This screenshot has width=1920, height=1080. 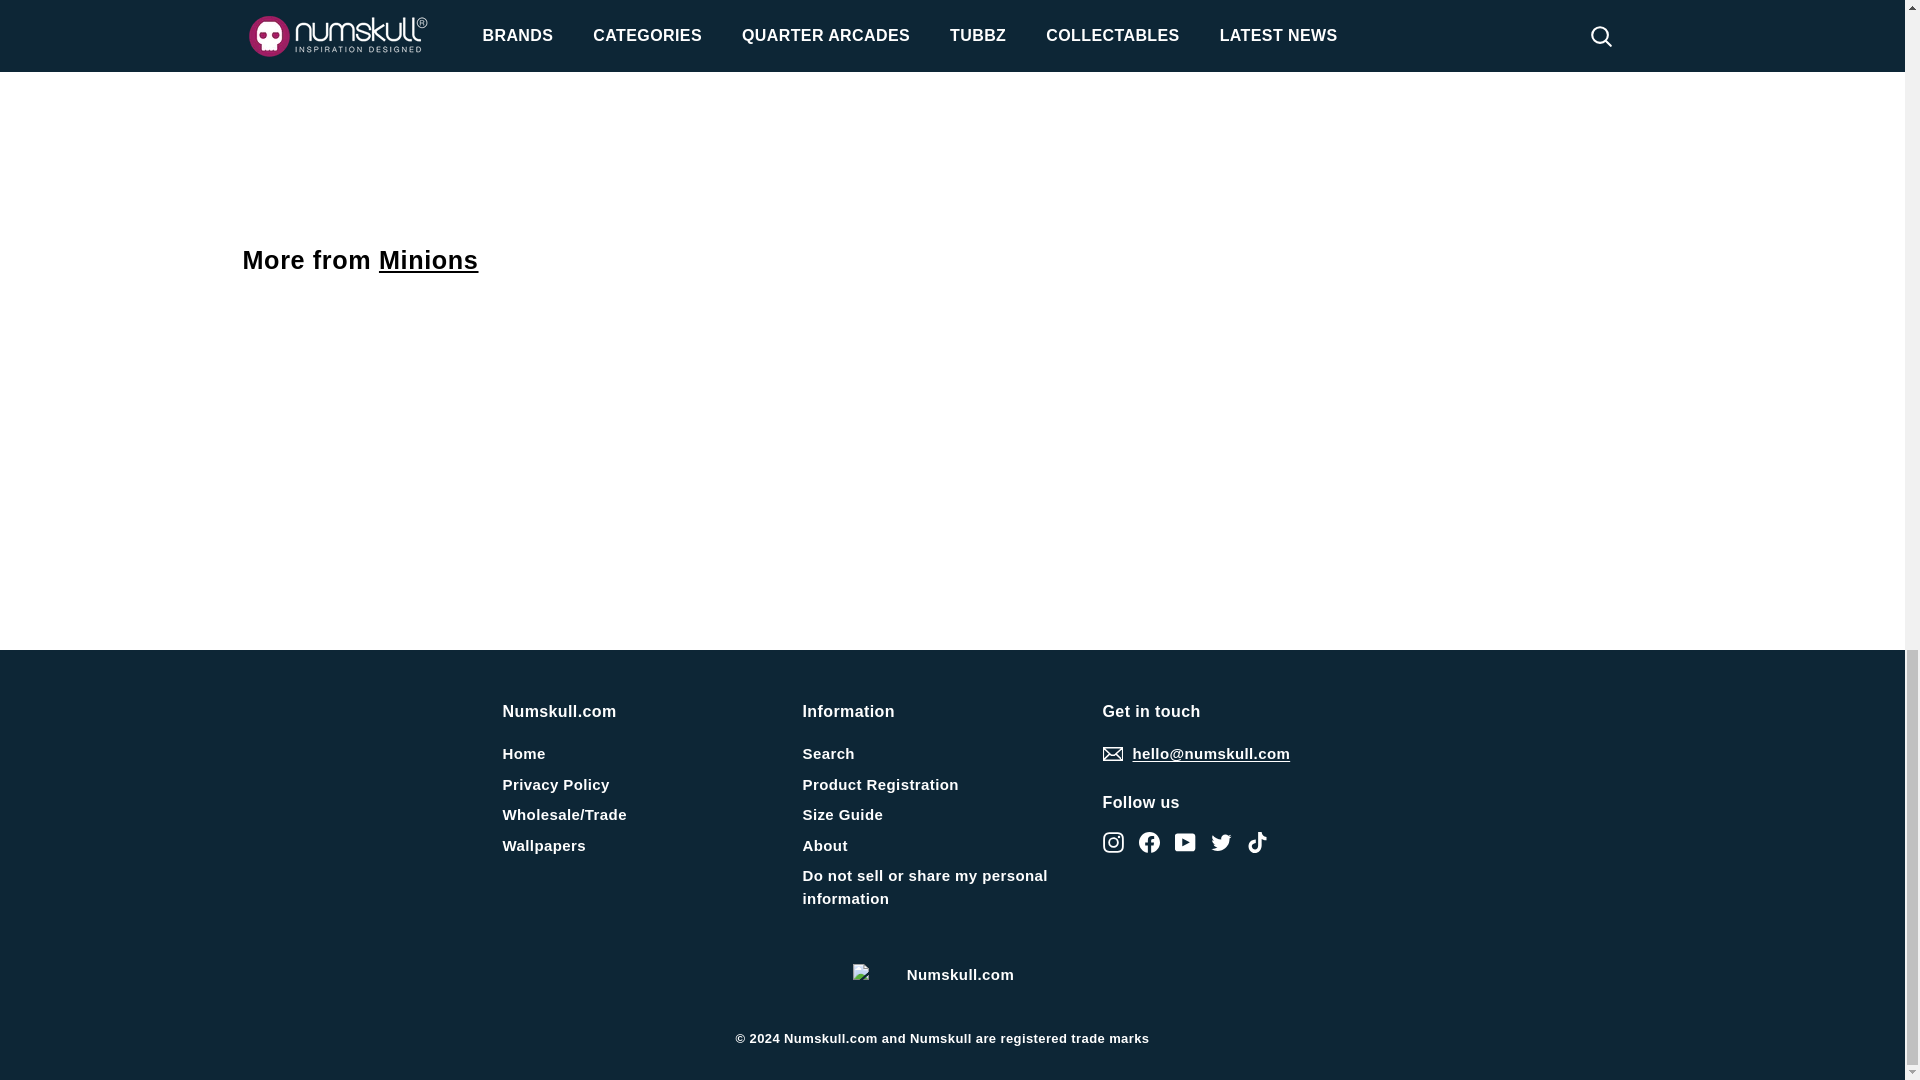 What do you see at coordinates (428, 260) in the screenshot?
I see `Minions` at bounding box center [428, 260].